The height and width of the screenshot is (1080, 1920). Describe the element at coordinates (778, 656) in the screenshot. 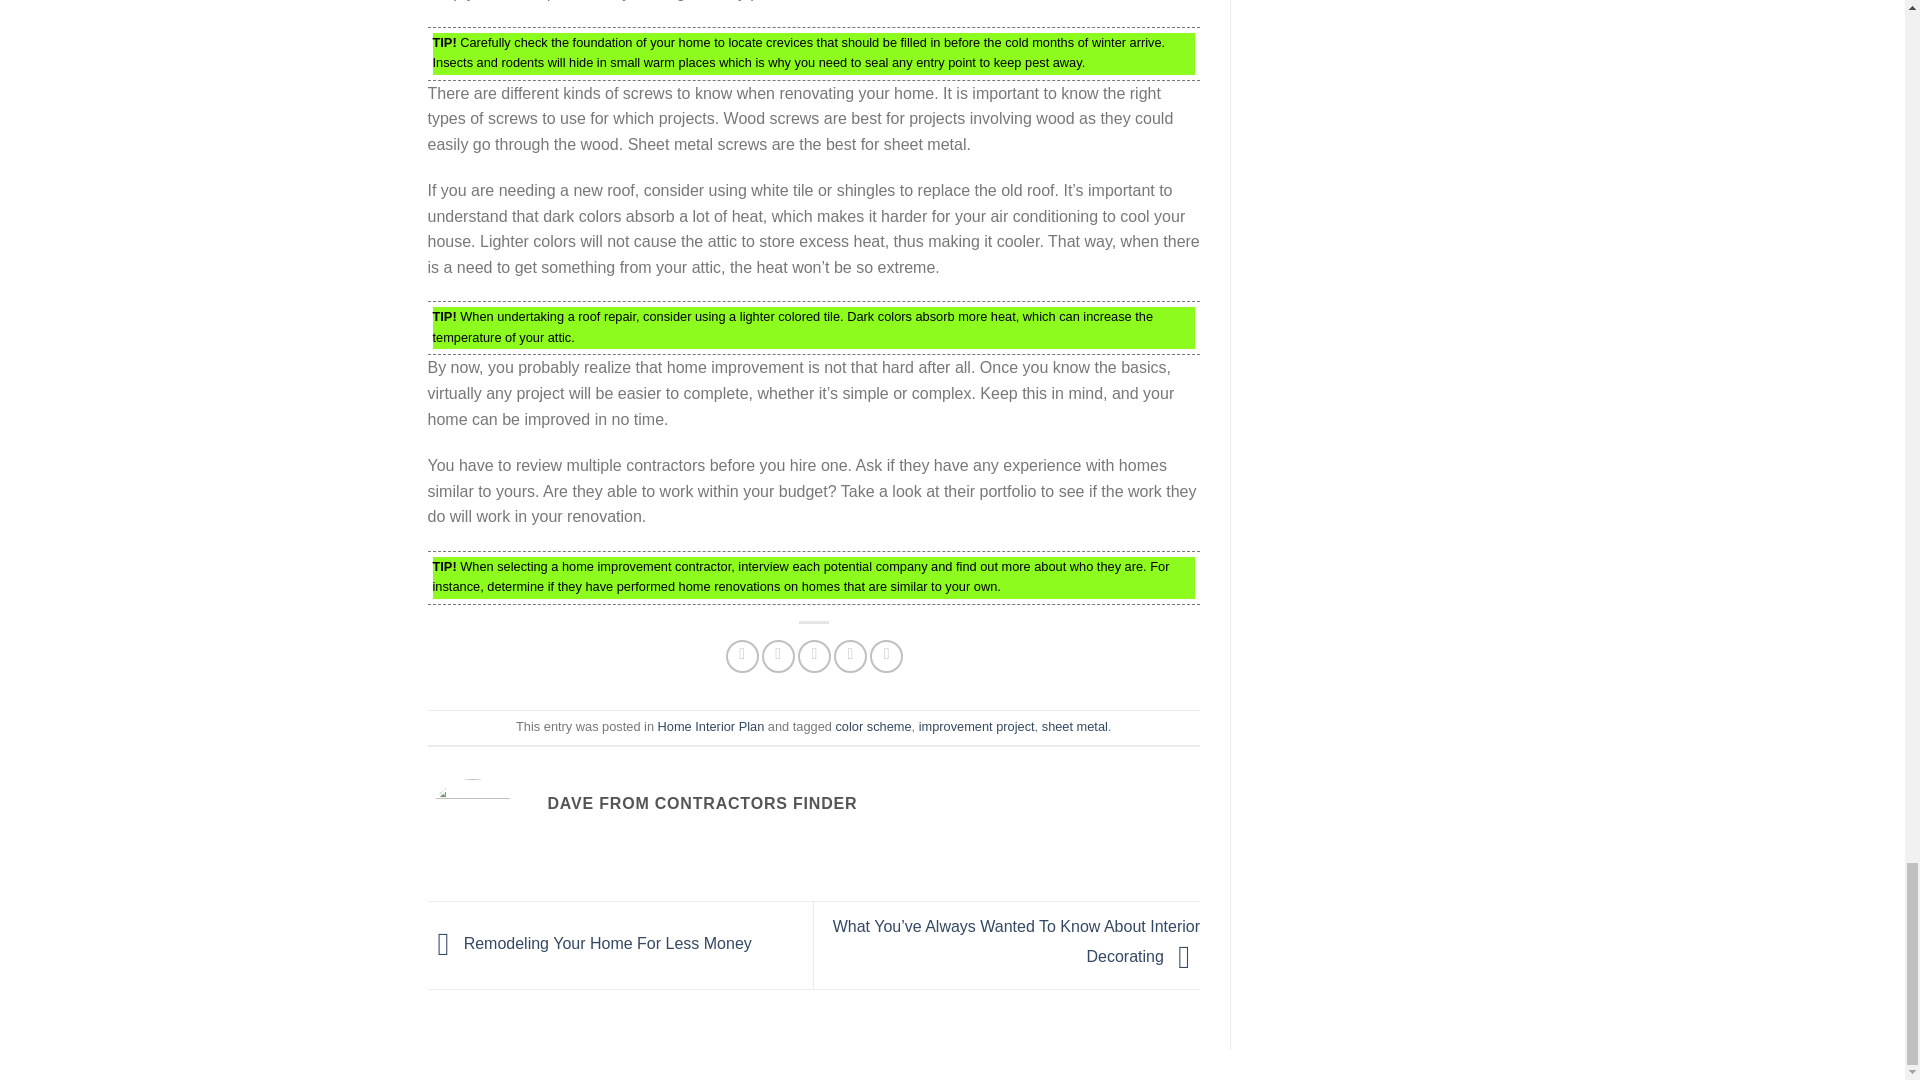

I see `Share on Twitter` at that location.